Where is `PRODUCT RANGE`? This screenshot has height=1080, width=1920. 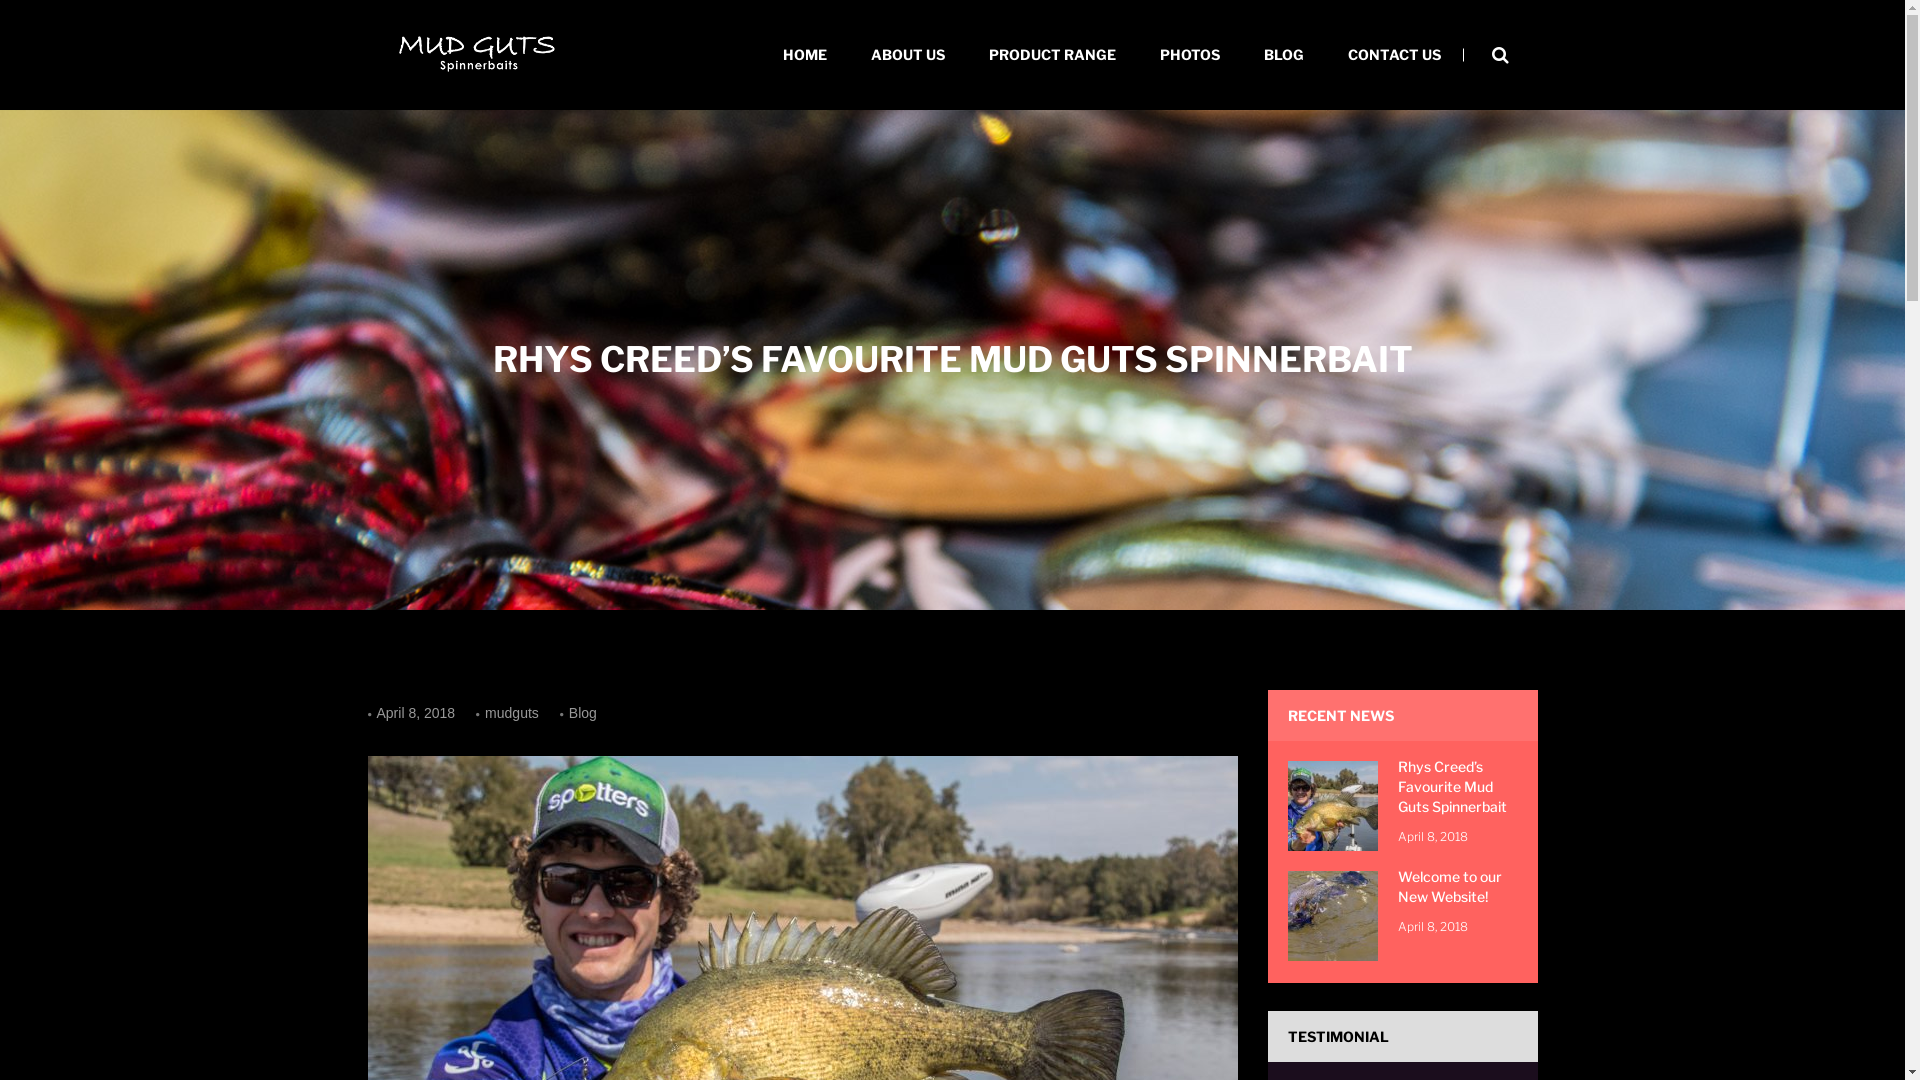
PRODUCT RANGE is located at coordinates (1052, 55).